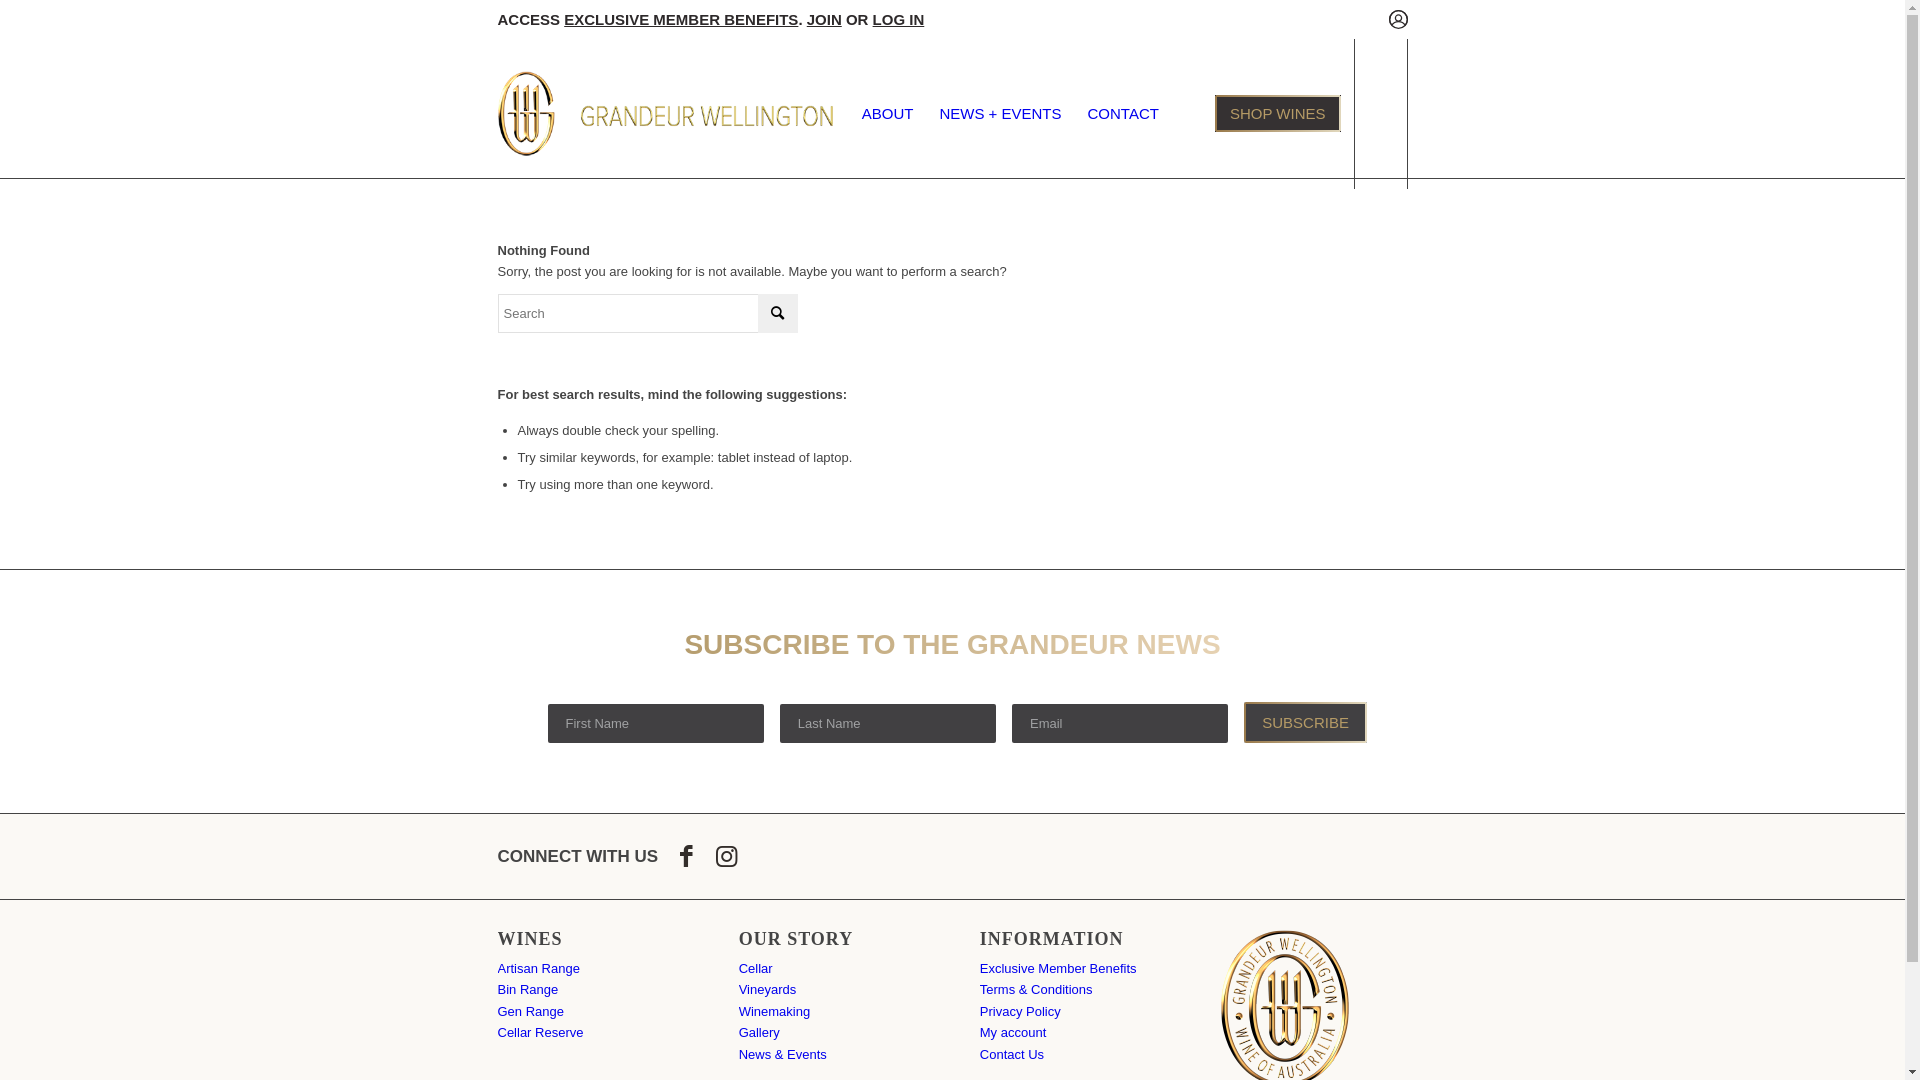  I want to click on Winemaking, so click(775, 1012).